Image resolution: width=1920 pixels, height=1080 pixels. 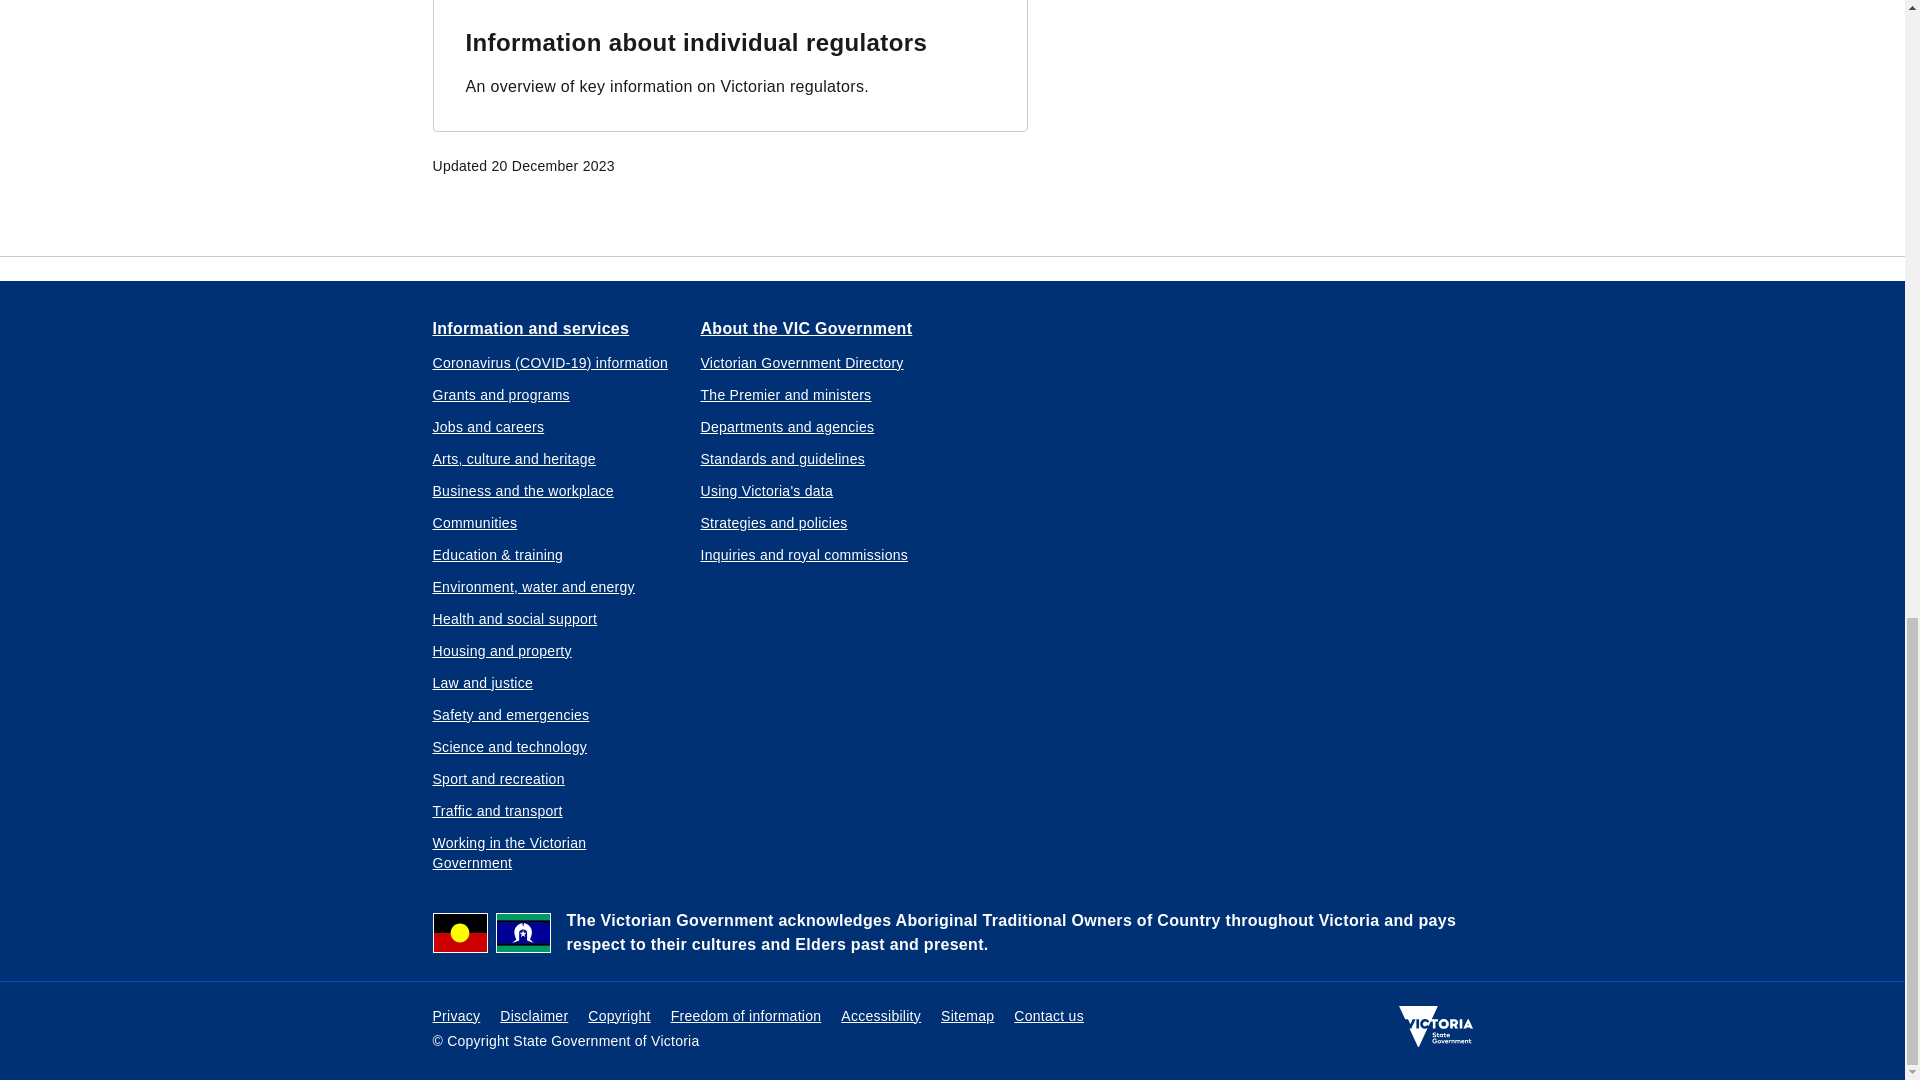 What do you see at coordinates (532, 586) in the screenshot?
I see `Environment, water and energy` at bounding box center [532, 586].